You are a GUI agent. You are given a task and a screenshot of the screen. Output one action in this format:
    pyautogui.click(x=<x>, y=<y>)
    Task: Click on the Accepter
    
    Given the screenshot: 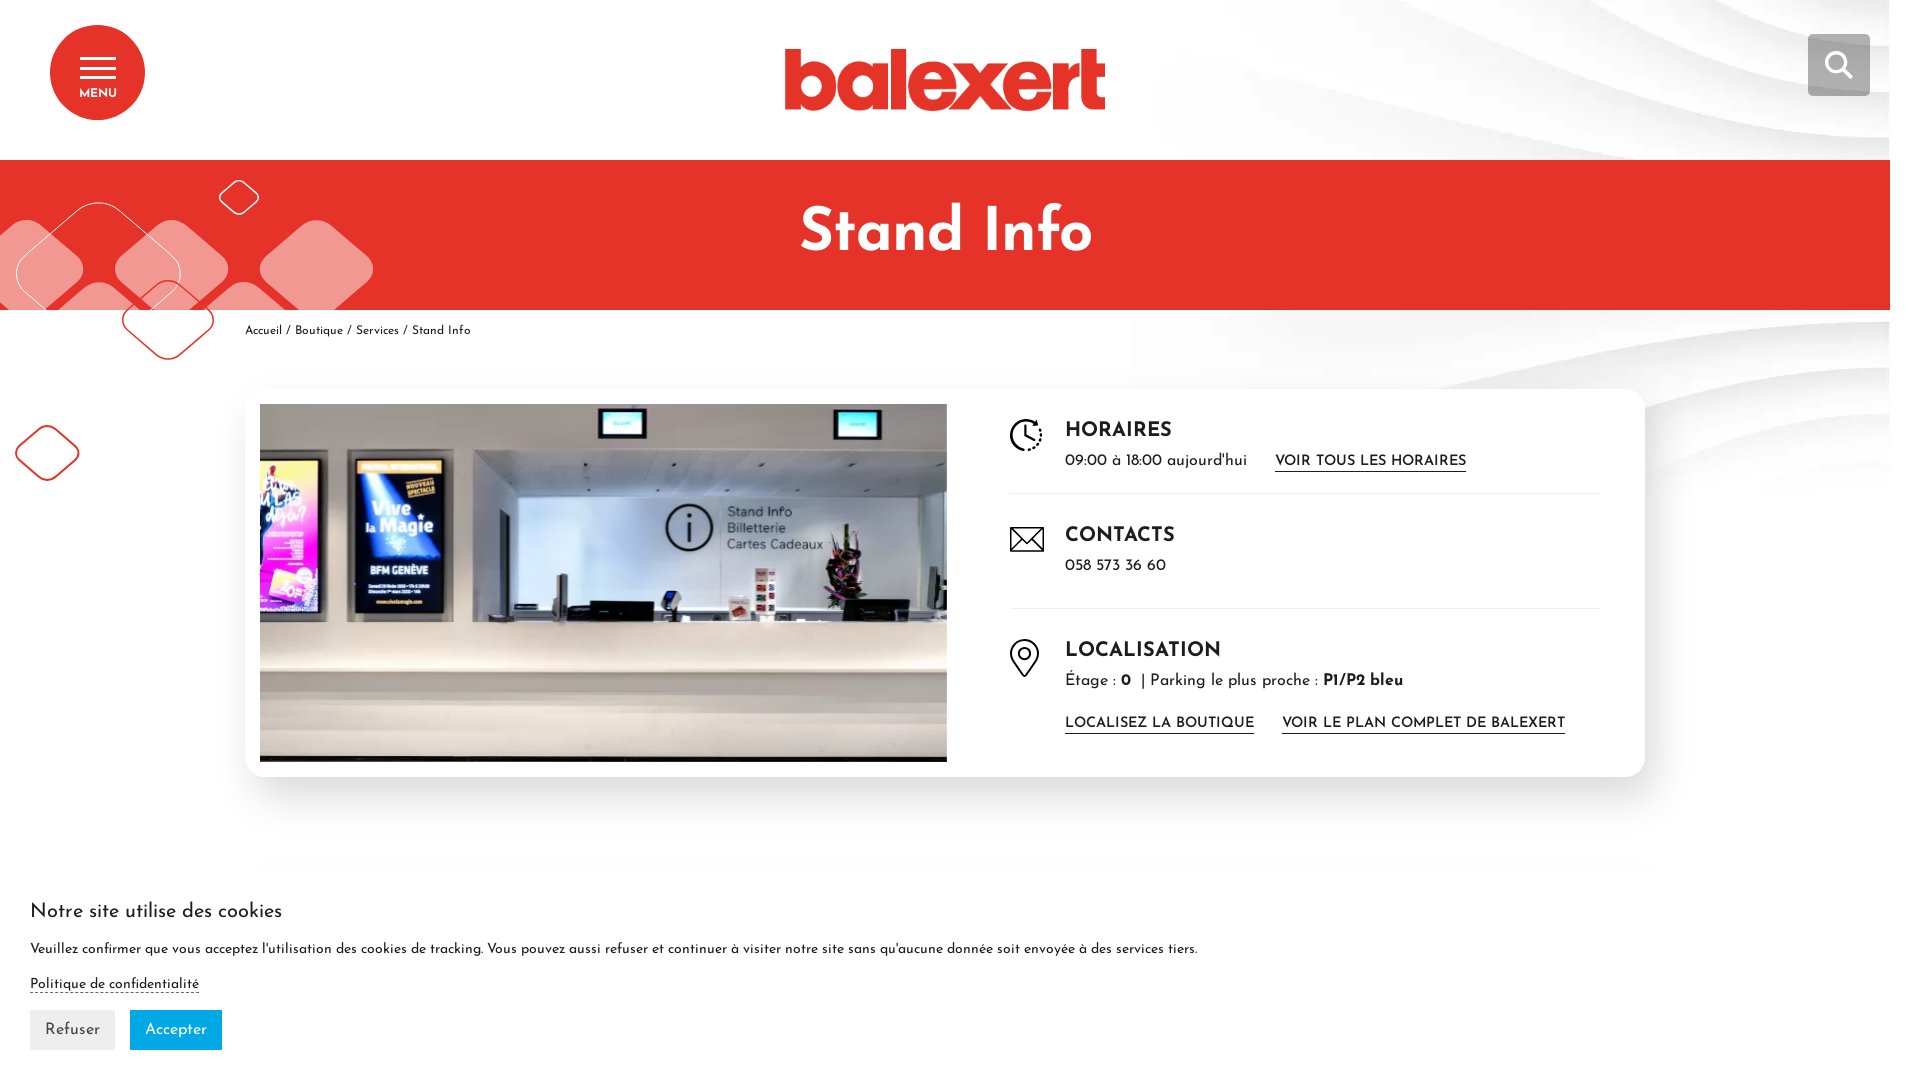 What is the action you would take?
    pyautogui.click(x=176, y=1030)
    